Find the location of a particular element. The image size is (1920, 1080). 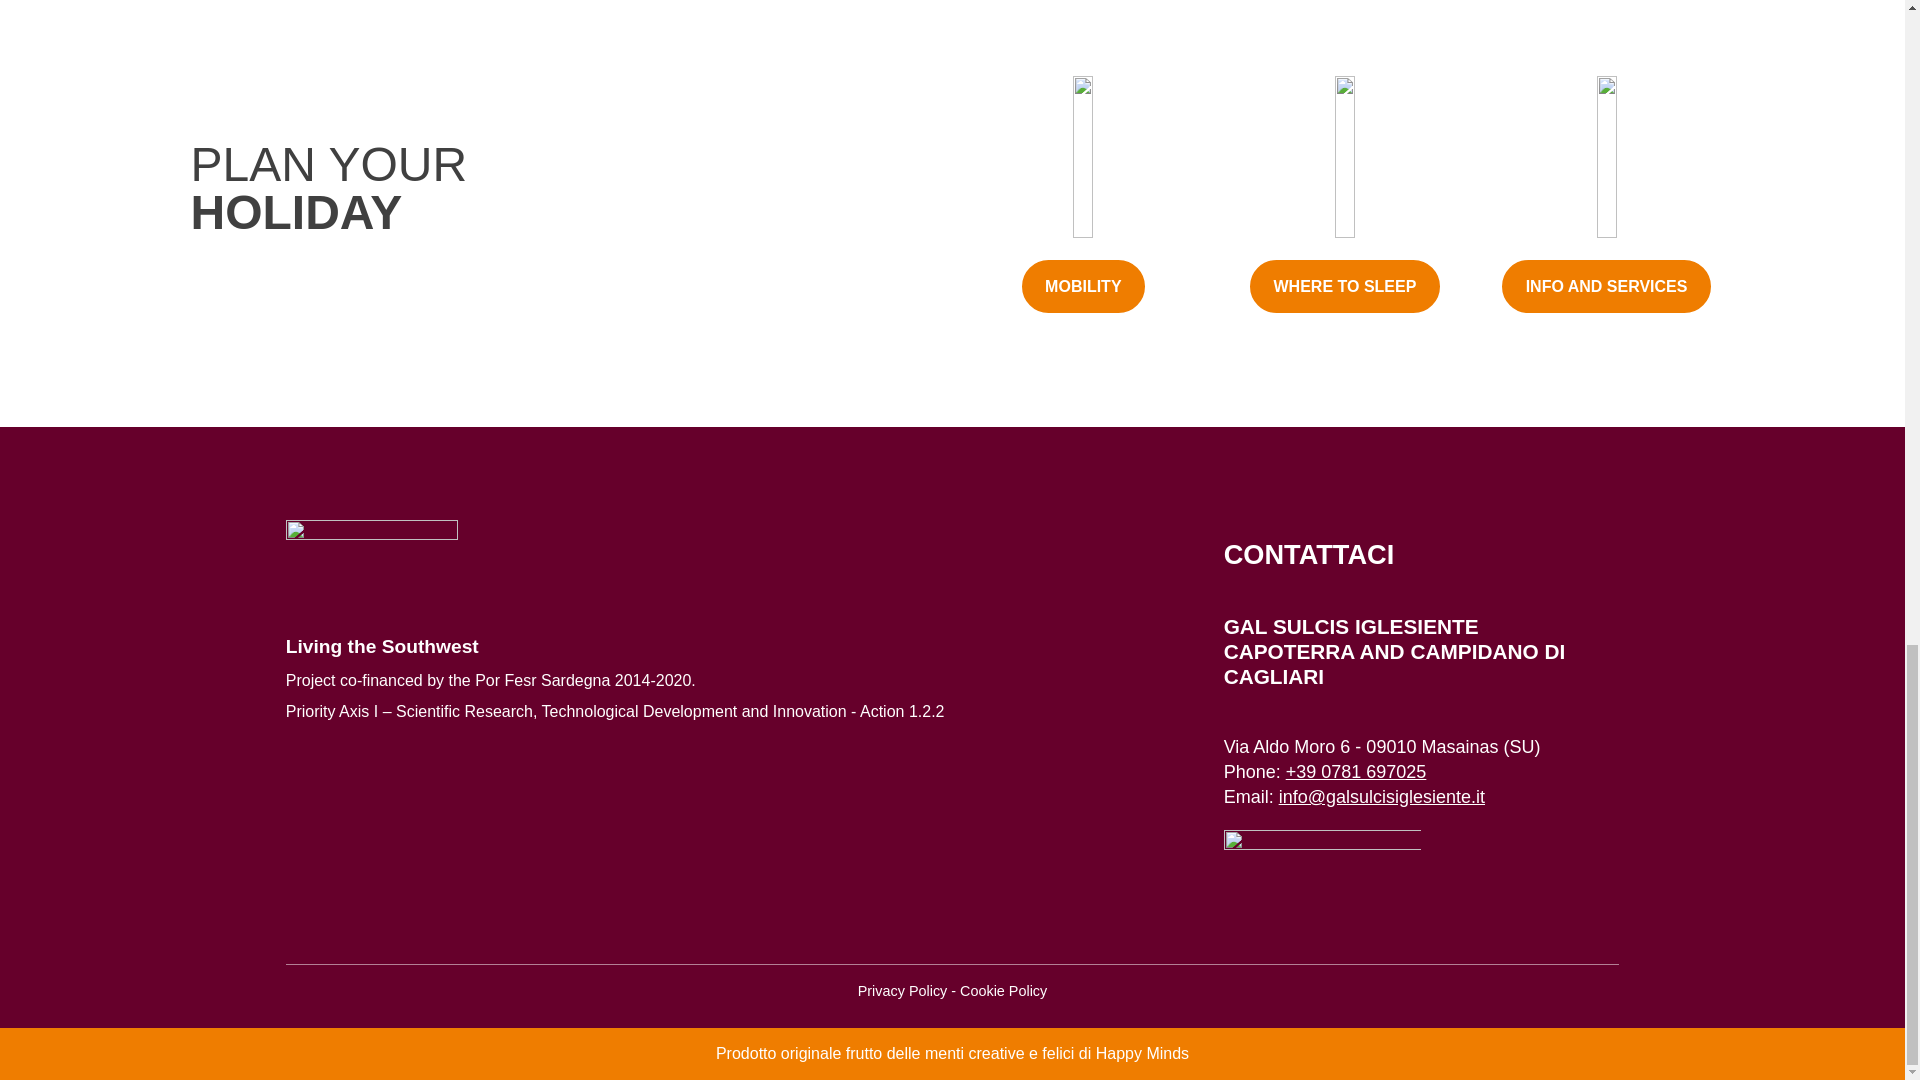

Logo light Sud Ovest Sardegna is located at coordinates (372, 560).